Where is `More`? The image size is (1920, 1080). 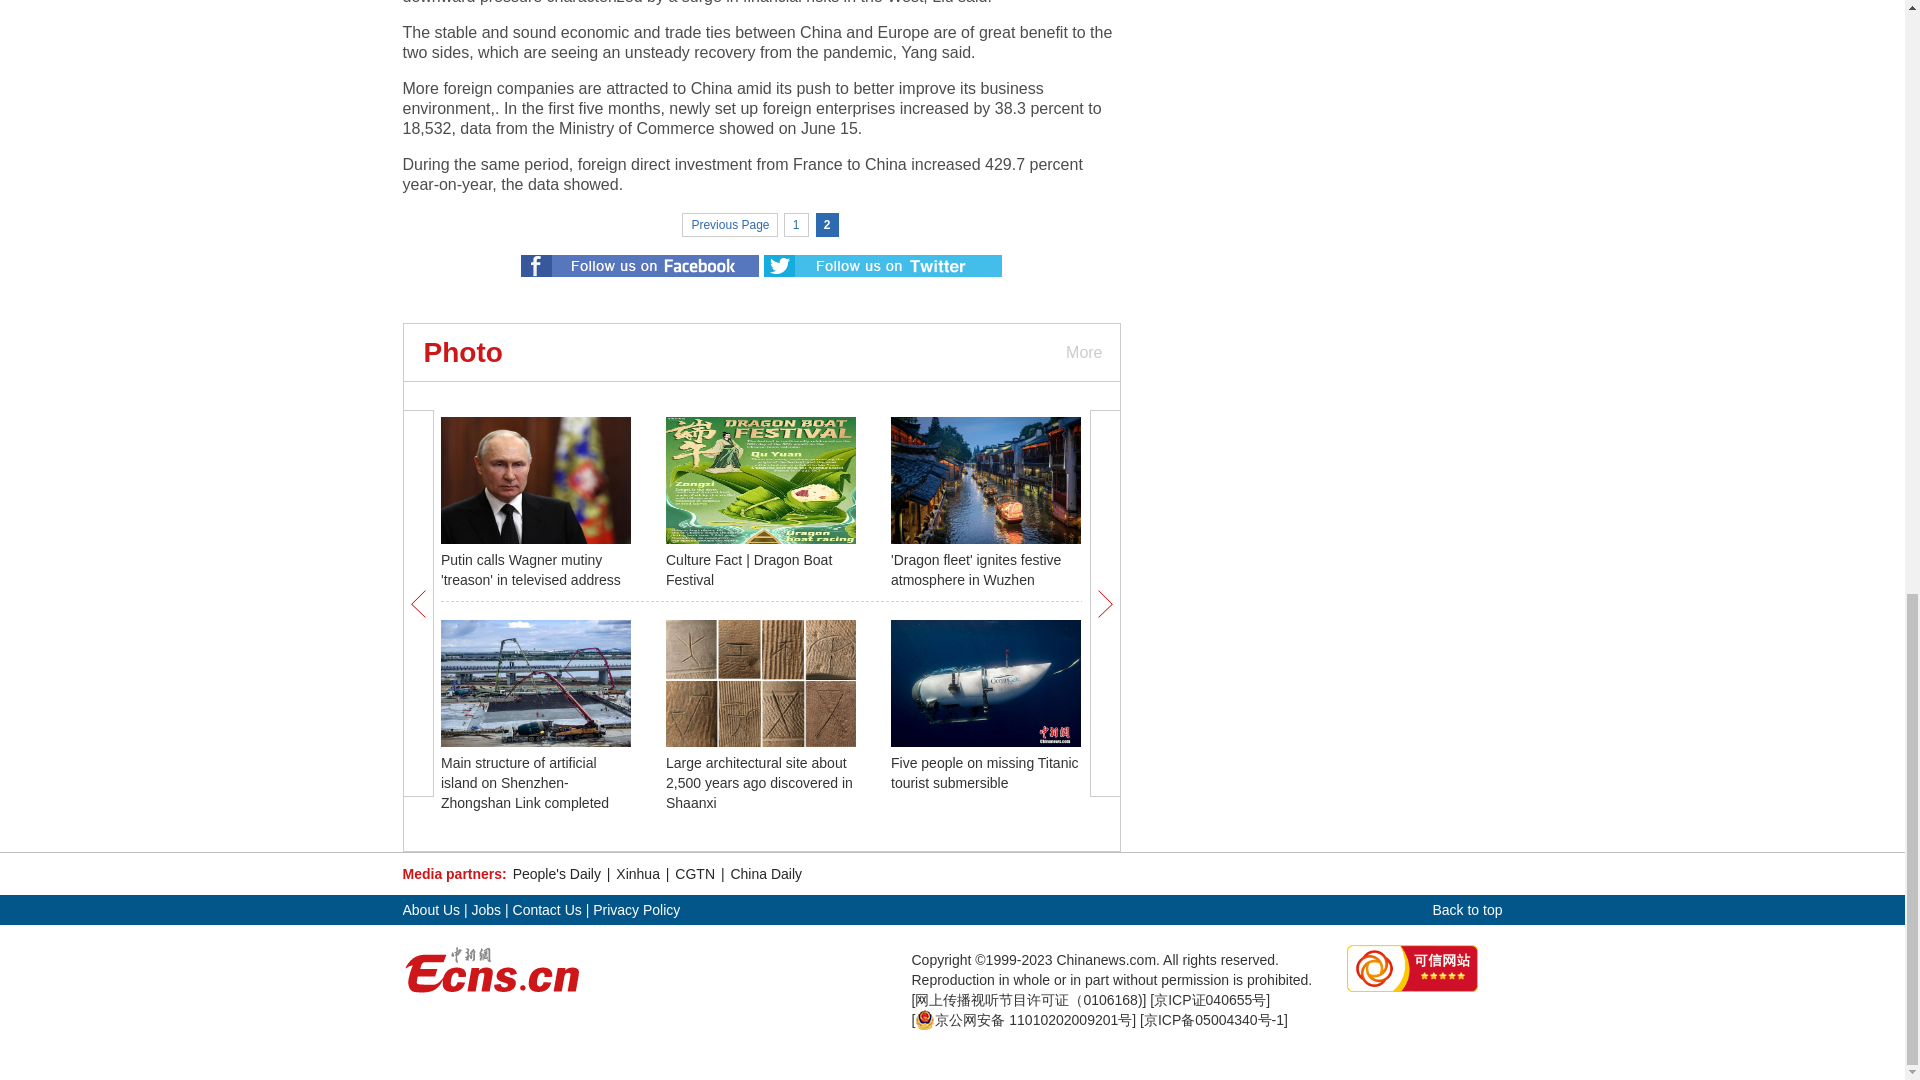 More is located at coordinates (1082, 352).